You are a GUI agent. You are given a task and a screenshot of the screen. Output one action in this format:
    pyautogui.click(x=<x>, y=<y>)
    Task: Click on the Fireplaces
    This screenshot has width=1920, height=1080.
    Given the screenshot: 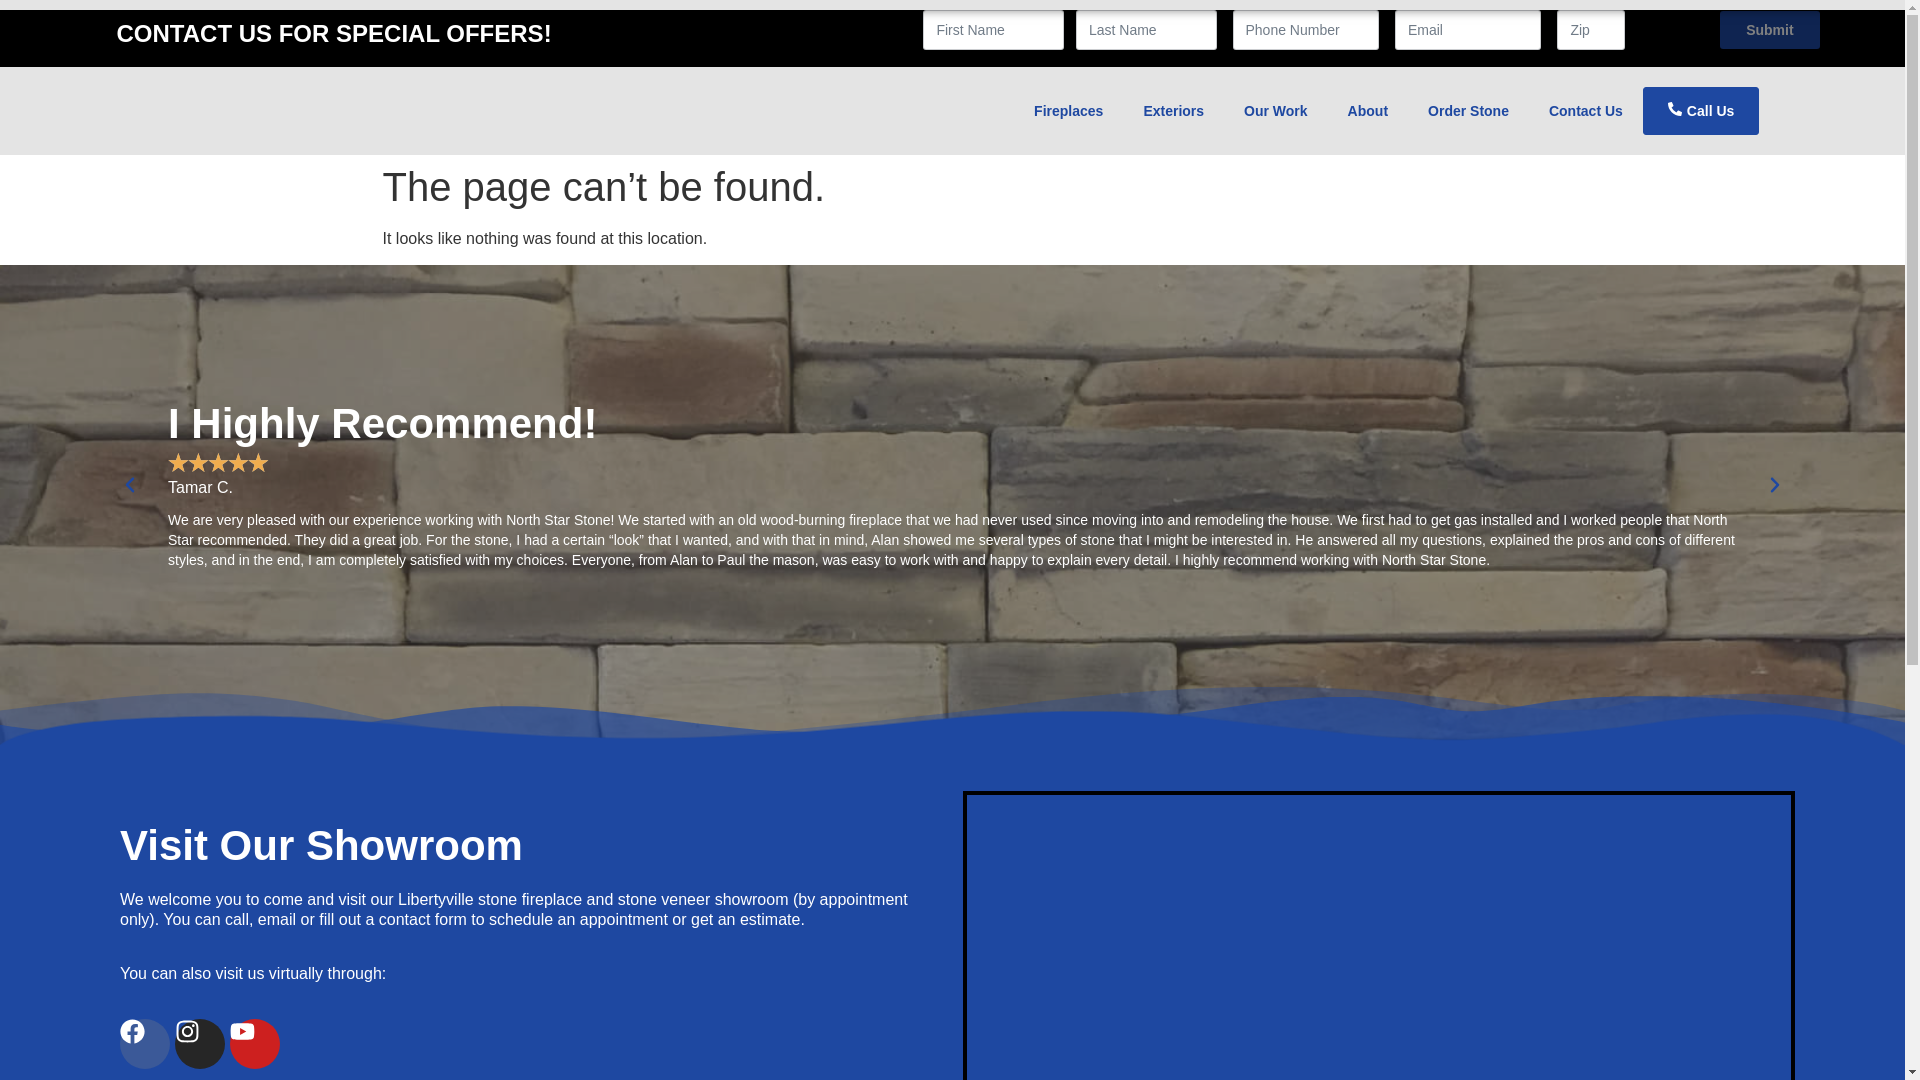 What is the action you would take?
    pyautogui.click(x=1068, y=111)
    